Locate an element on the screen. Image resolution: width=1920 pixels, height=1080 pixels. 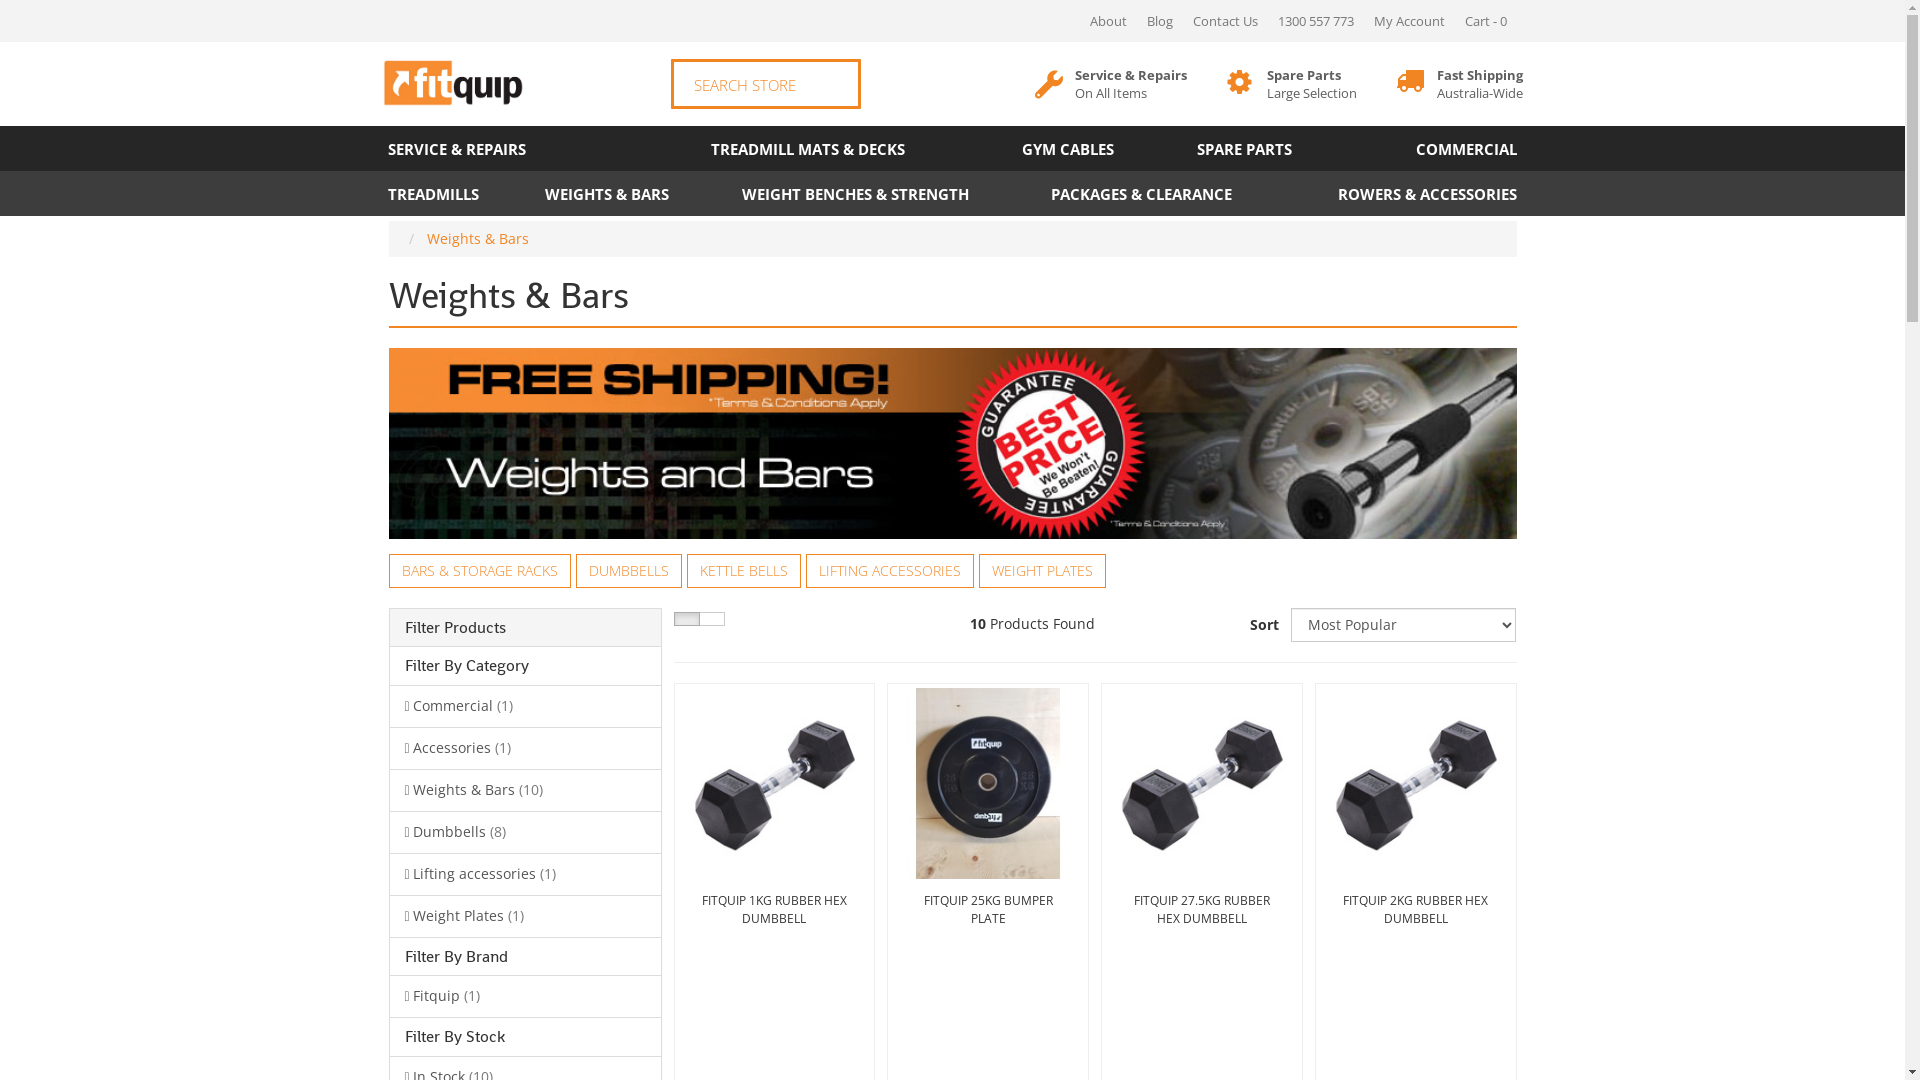
Accessories (1) is located at coordinates (526, 748).